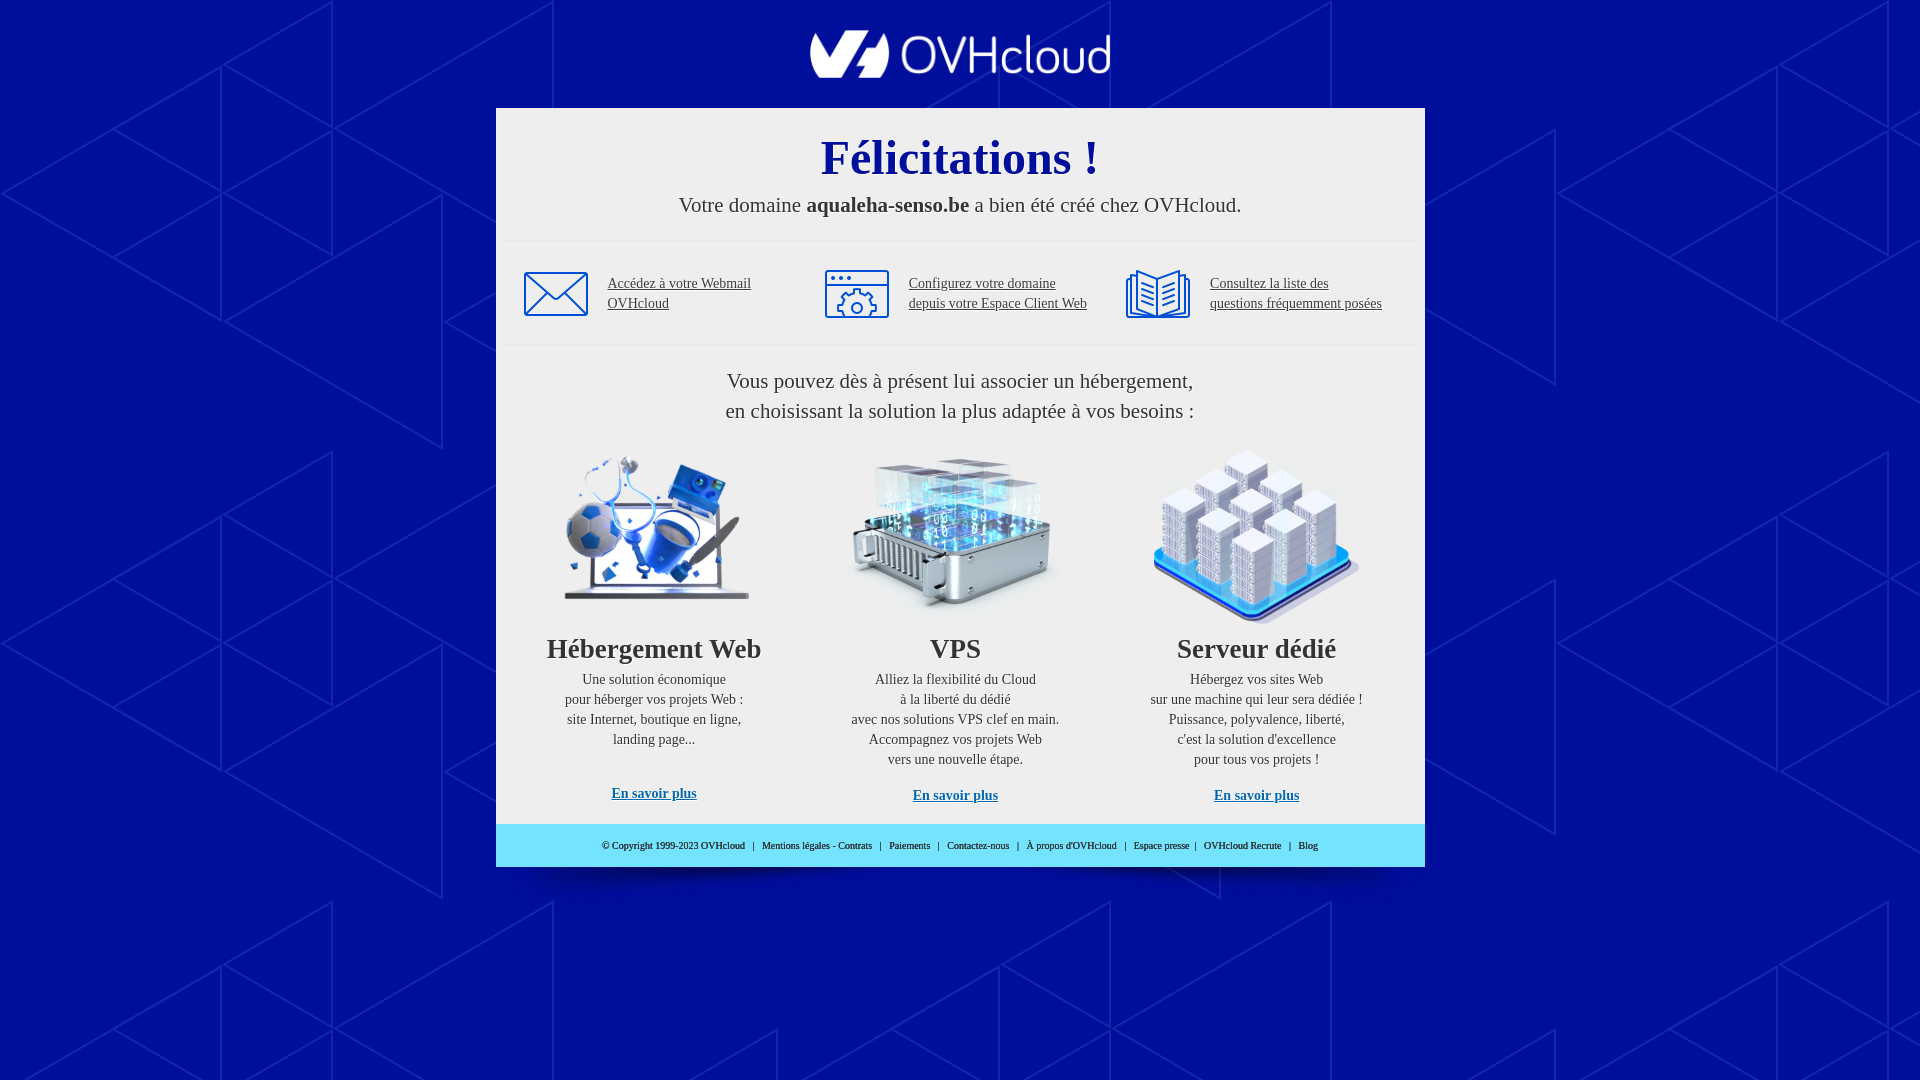  What do you see at coordinates (654, 794) in the screenshot?
I see `En savoir plus` at bounding box center [654, 794].